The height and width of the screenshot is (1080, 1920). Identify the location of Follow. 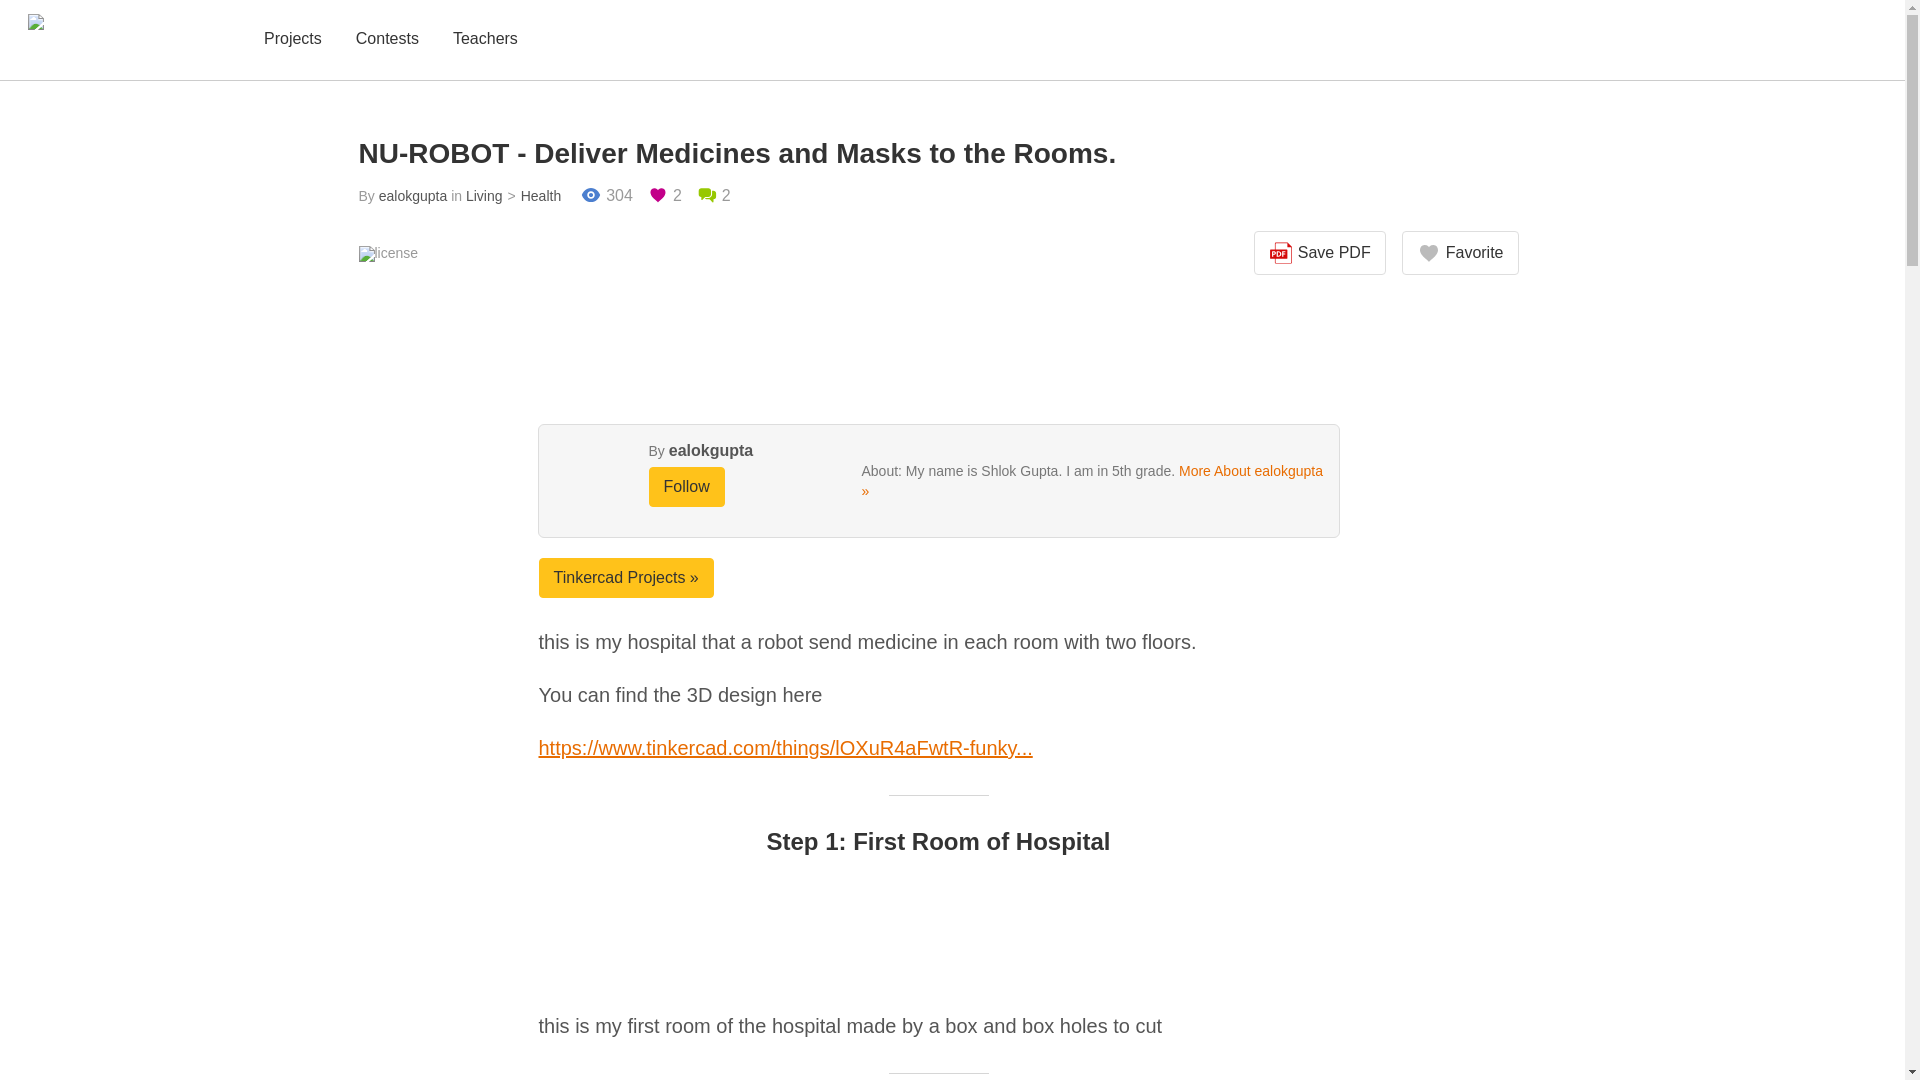
(686, 486).